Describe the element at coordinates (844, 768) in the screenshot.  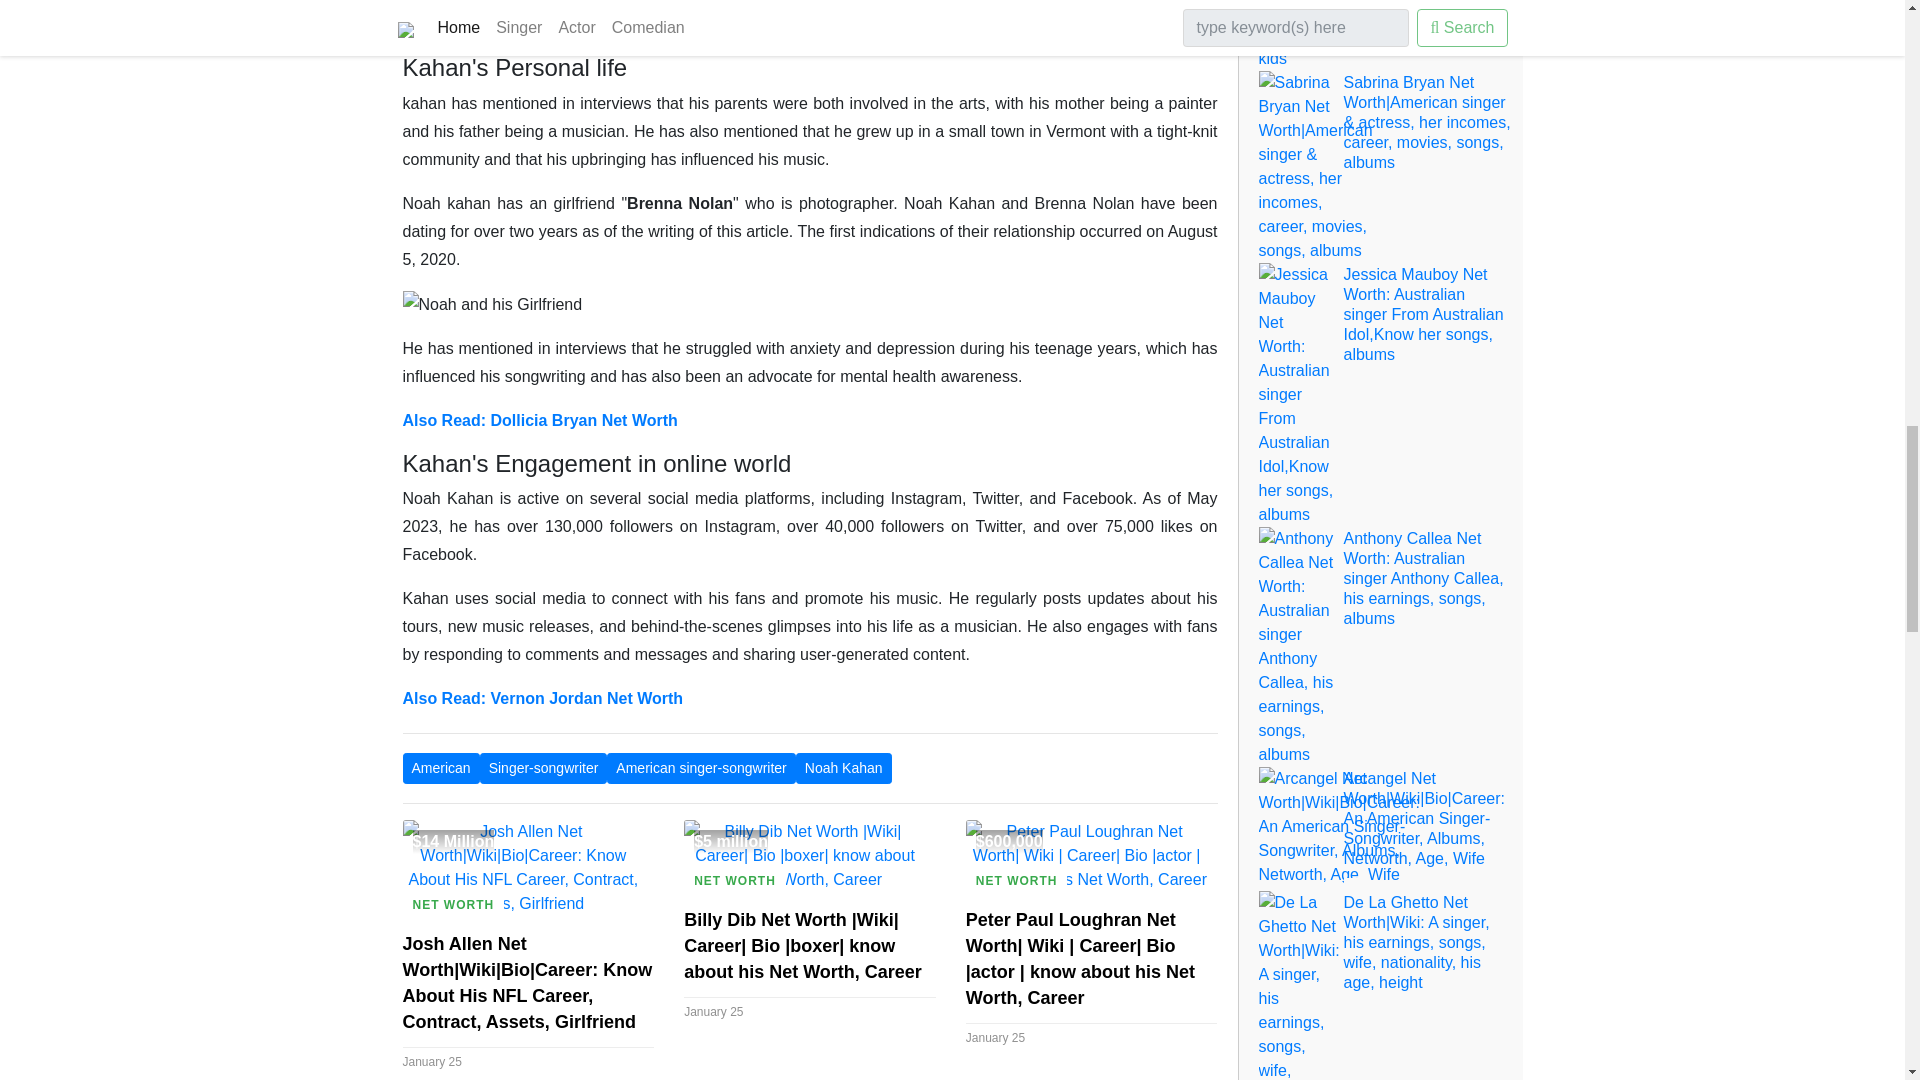
I see `Noah Kahan` at that location.